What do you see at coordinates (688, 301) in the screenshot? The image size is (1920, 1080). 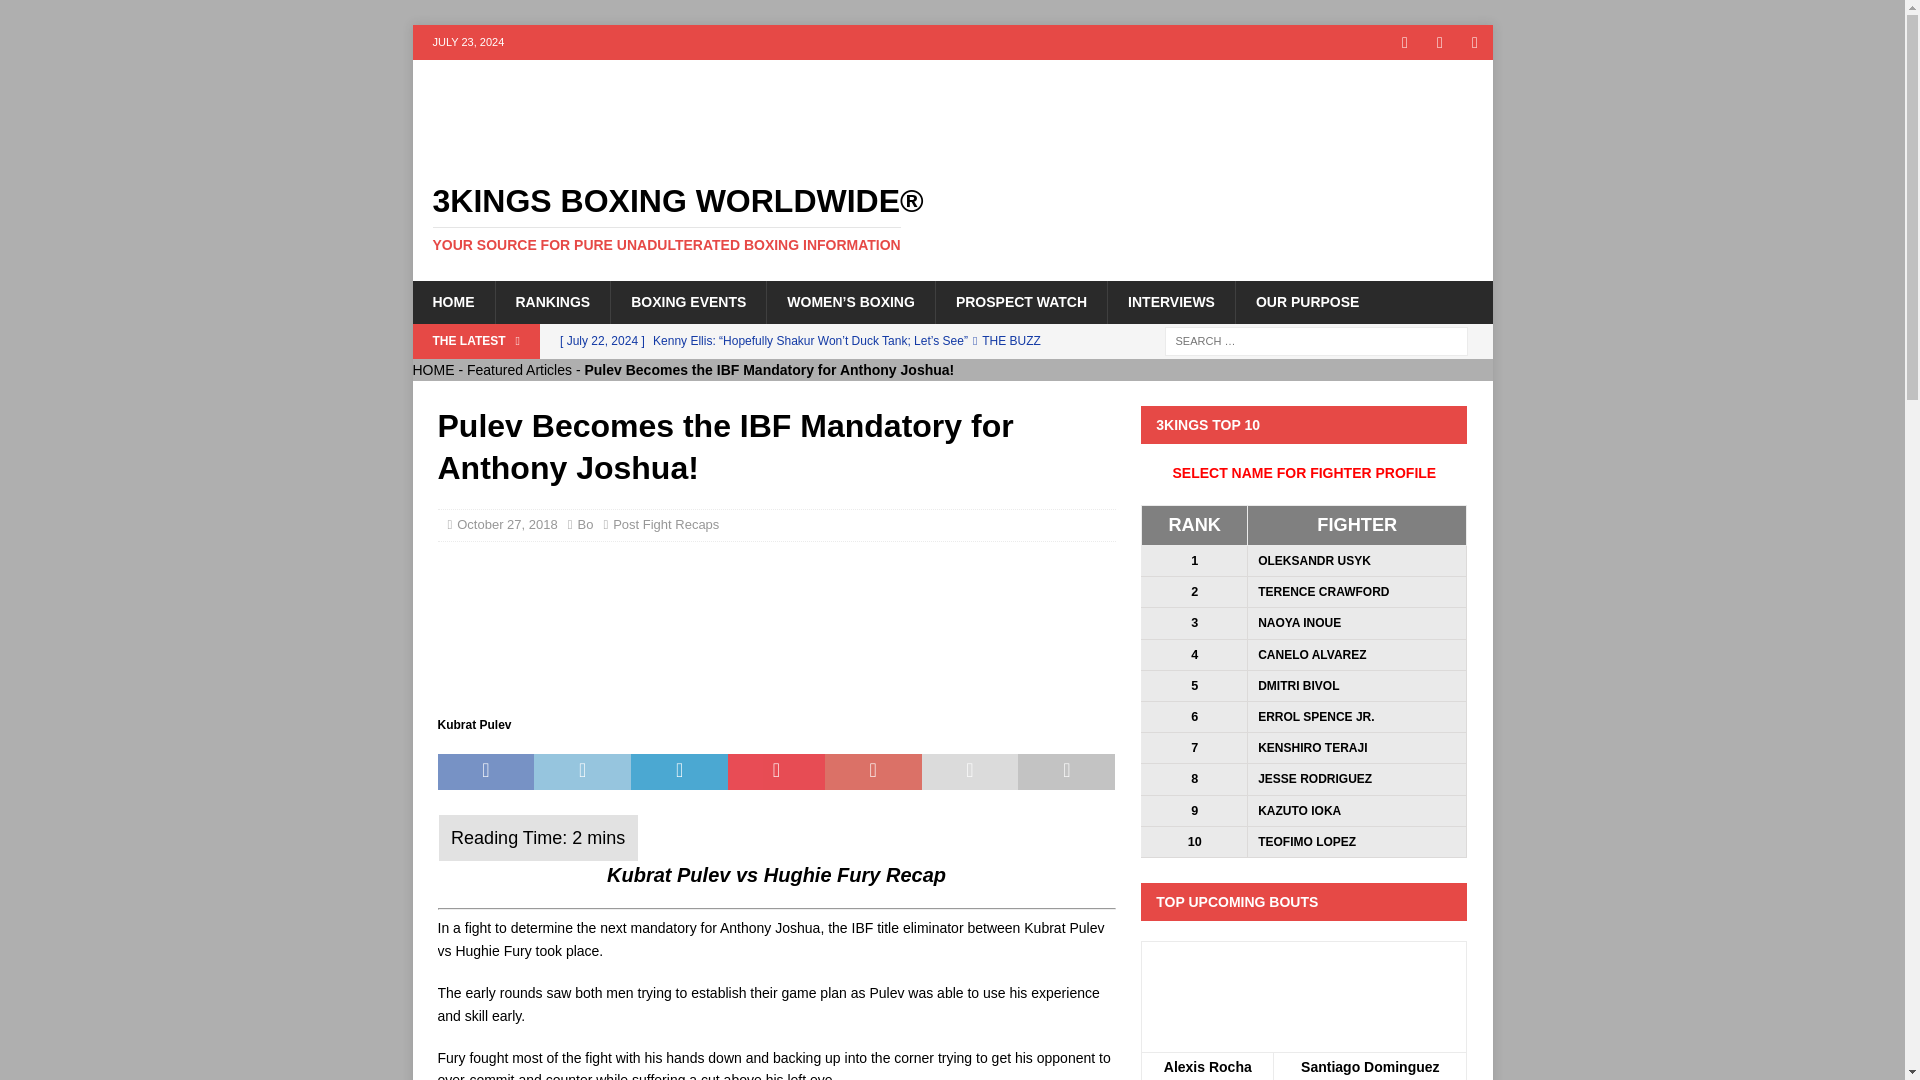 I see `BOXING EVENTS` at bounding box center [688, 301].